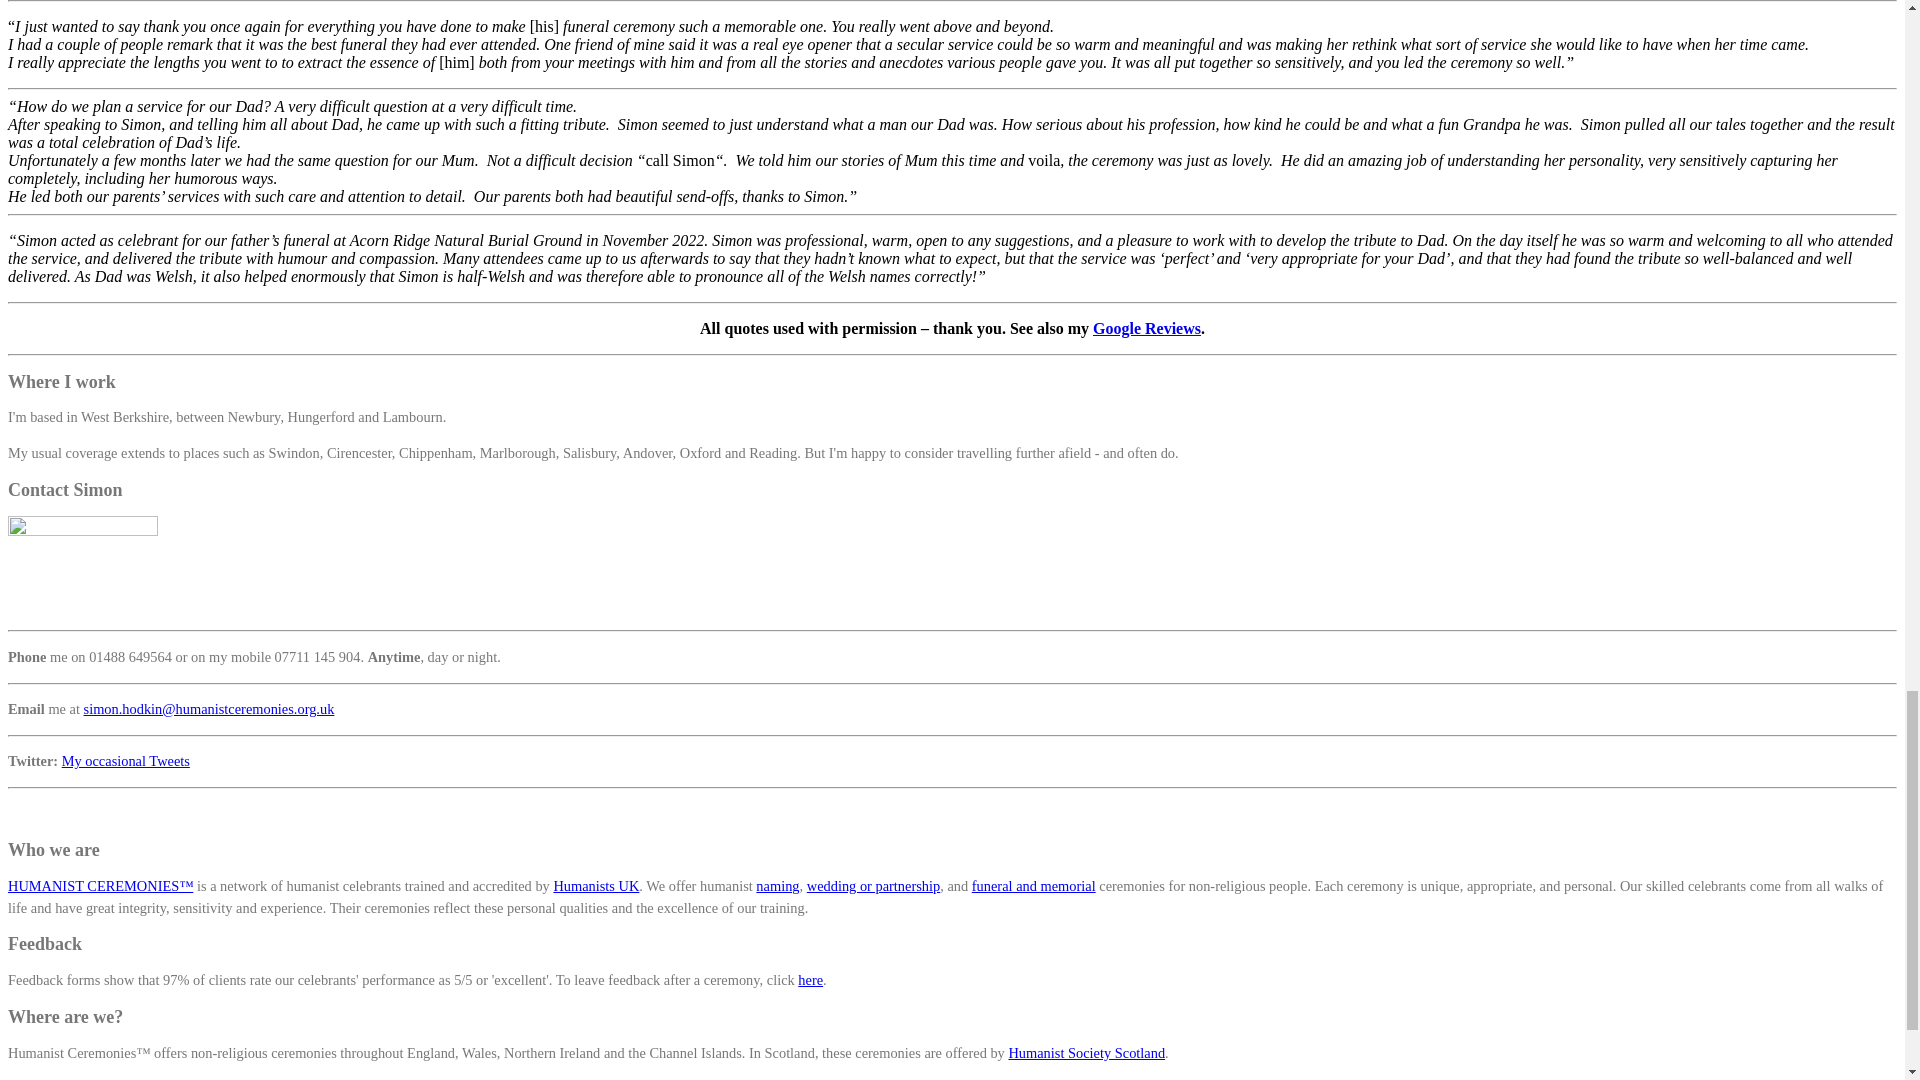 This screenshot has height=1080, width=1920. I want to click on funeral and memorial, so click(1034, 886).